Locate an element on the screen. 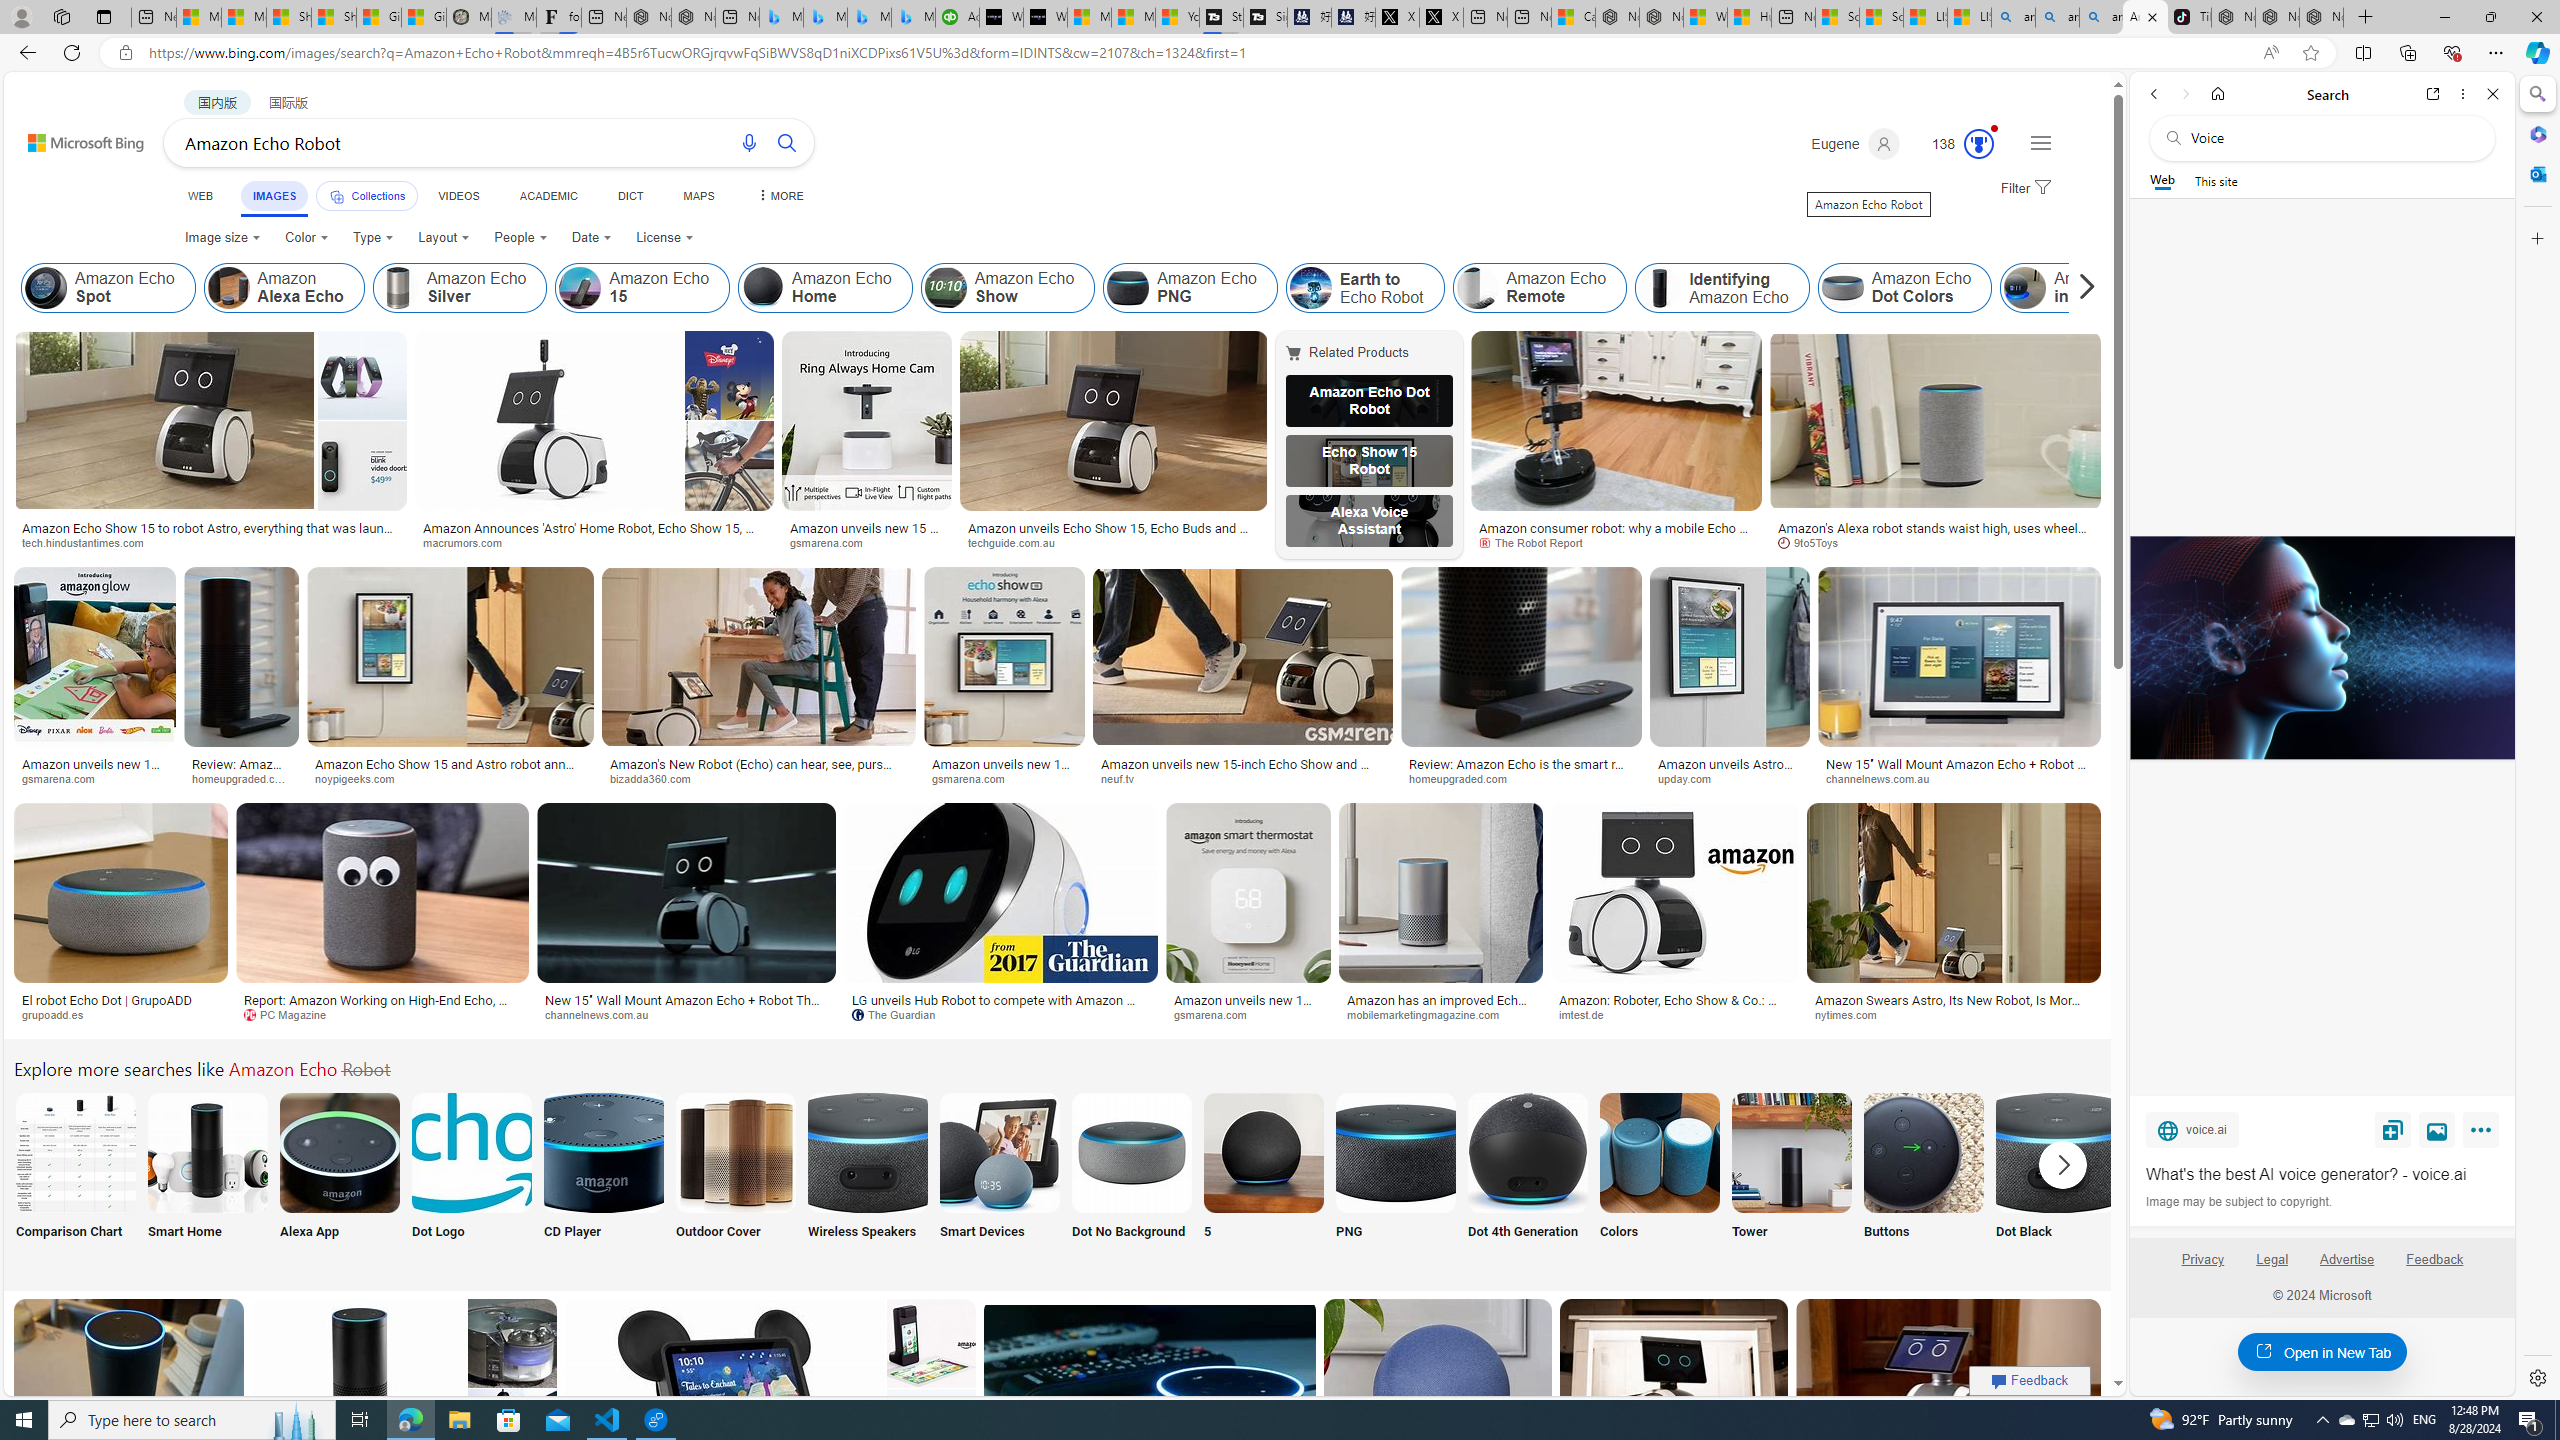  The Robot Report is located at coordinates (1538, 542).